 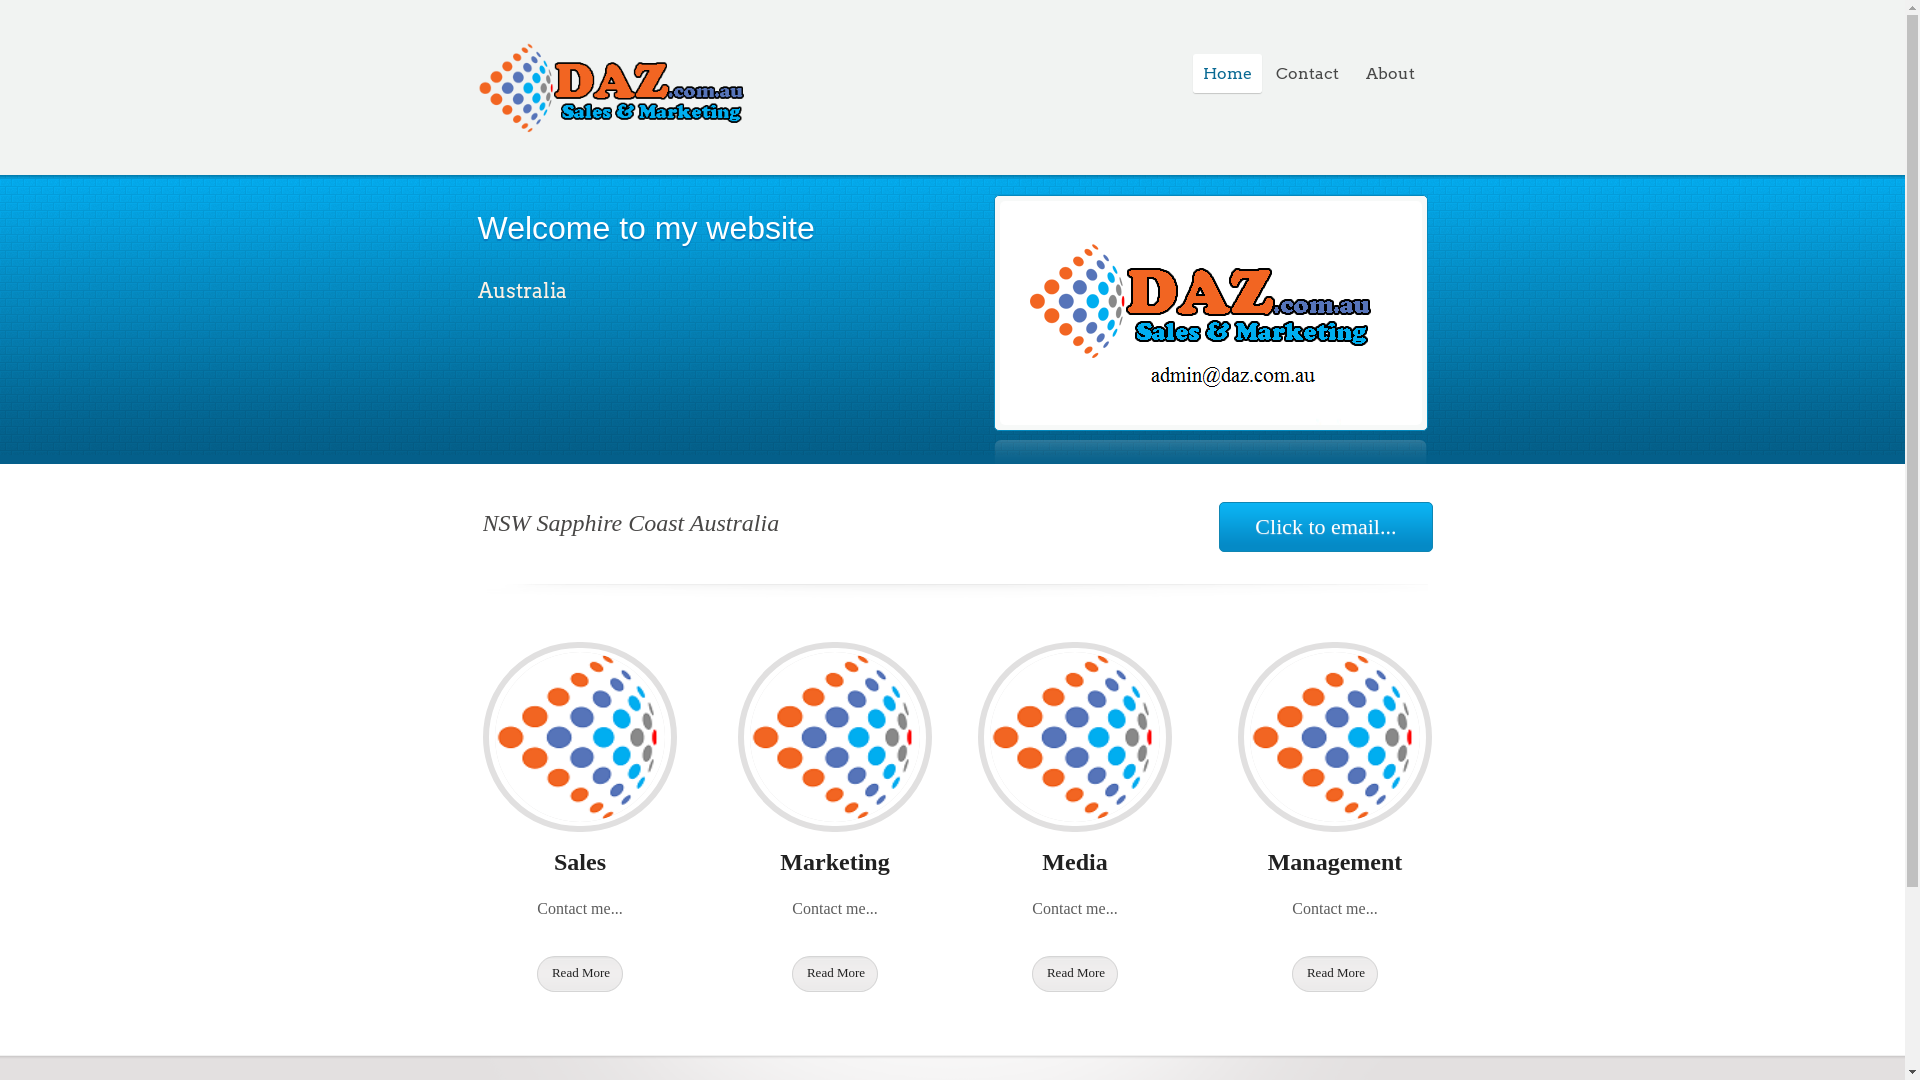 What do you see at coordinates (1391, 74) in the screenshot?
I see `About` at bounding box center [1391, 74].